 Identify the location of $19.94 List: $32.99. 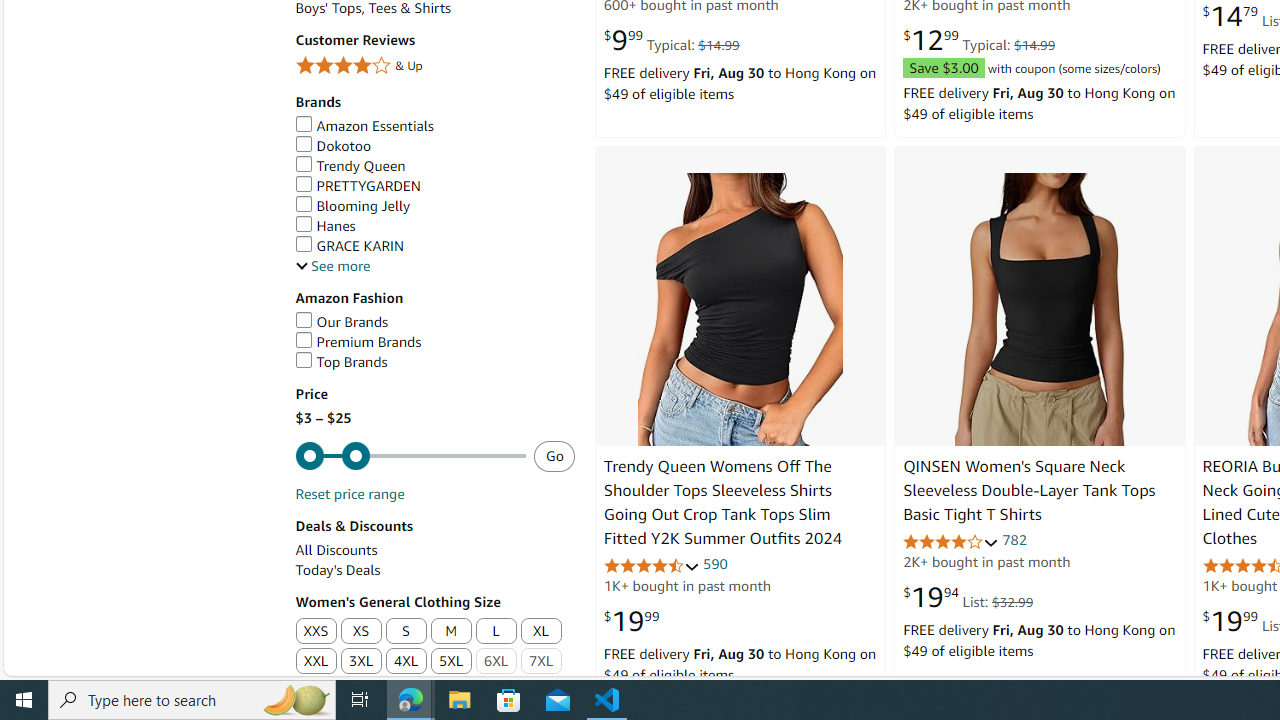
(968, 596).